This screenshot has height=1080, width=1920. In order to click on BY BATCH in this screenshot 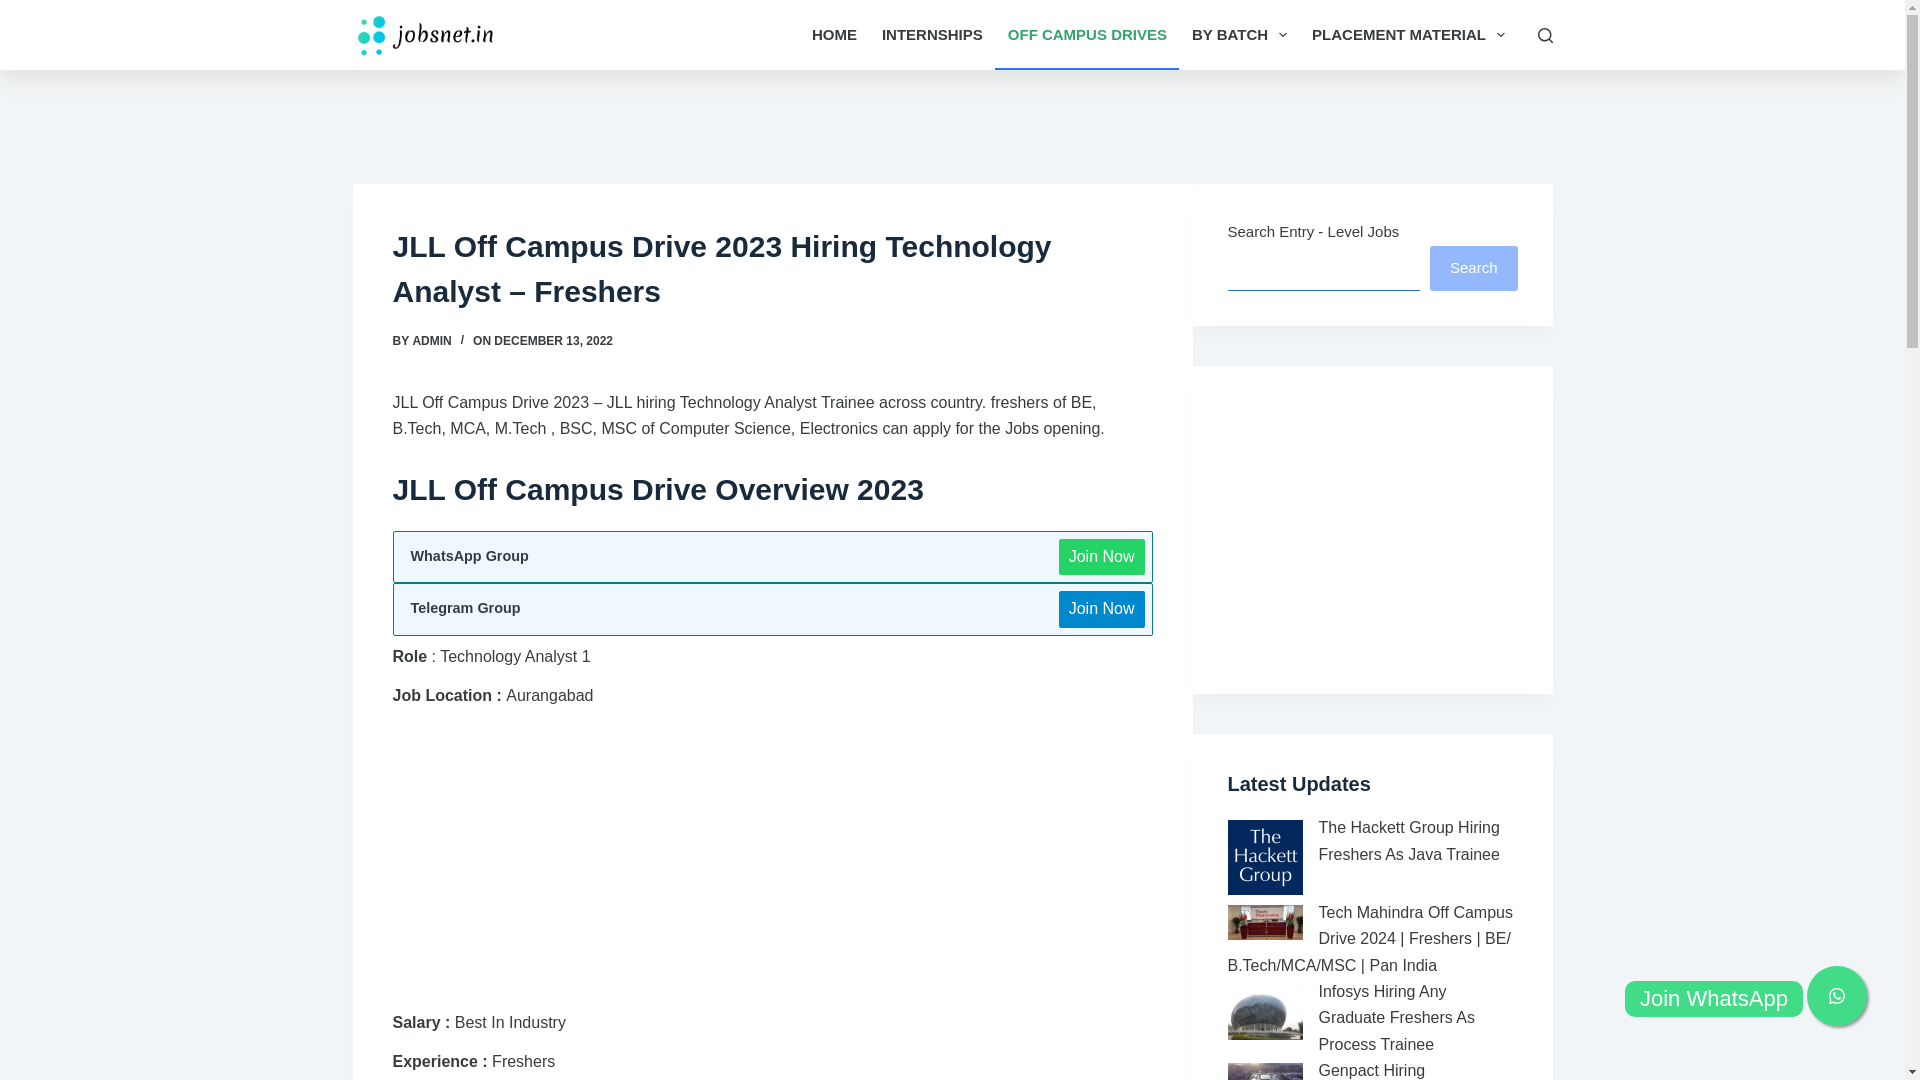, I will do `click(1238, 35)`.